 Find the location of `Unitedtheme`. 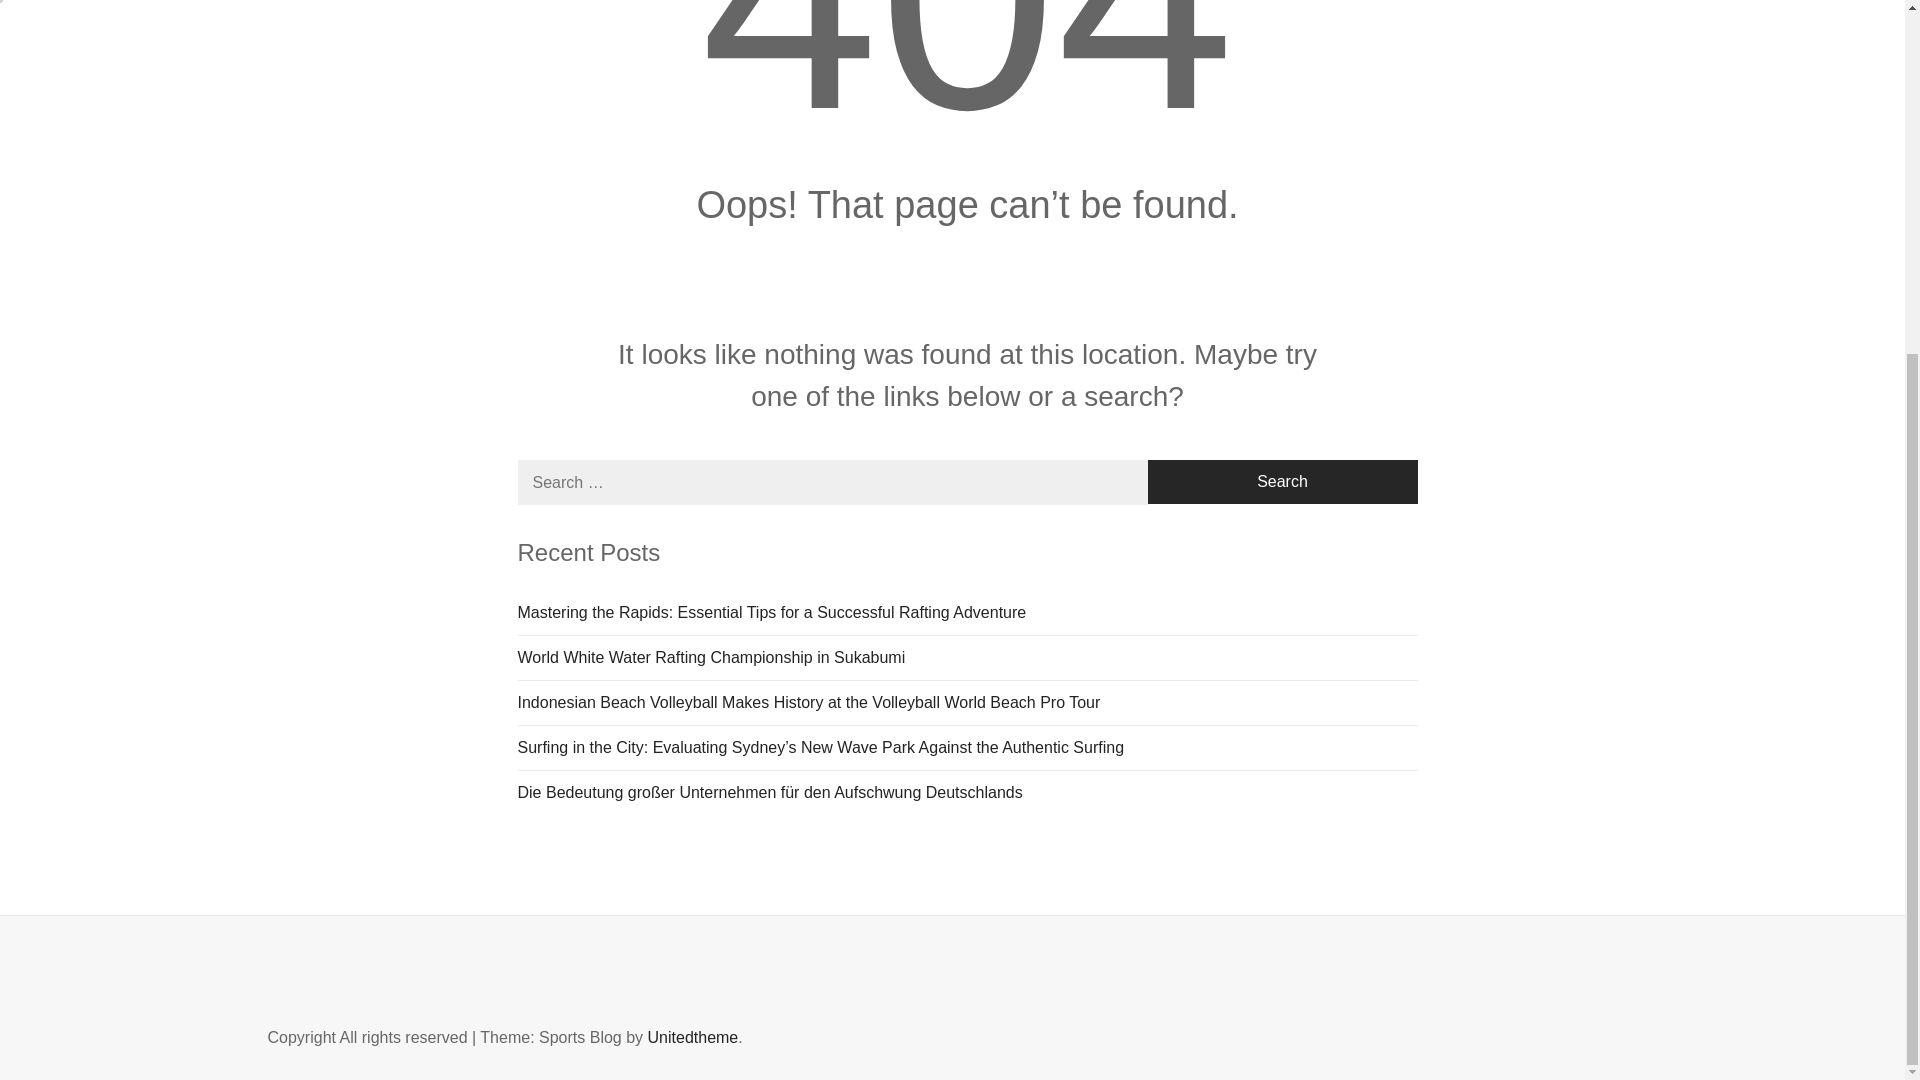

Unitedtheme is located at coordinates (694, 1038).